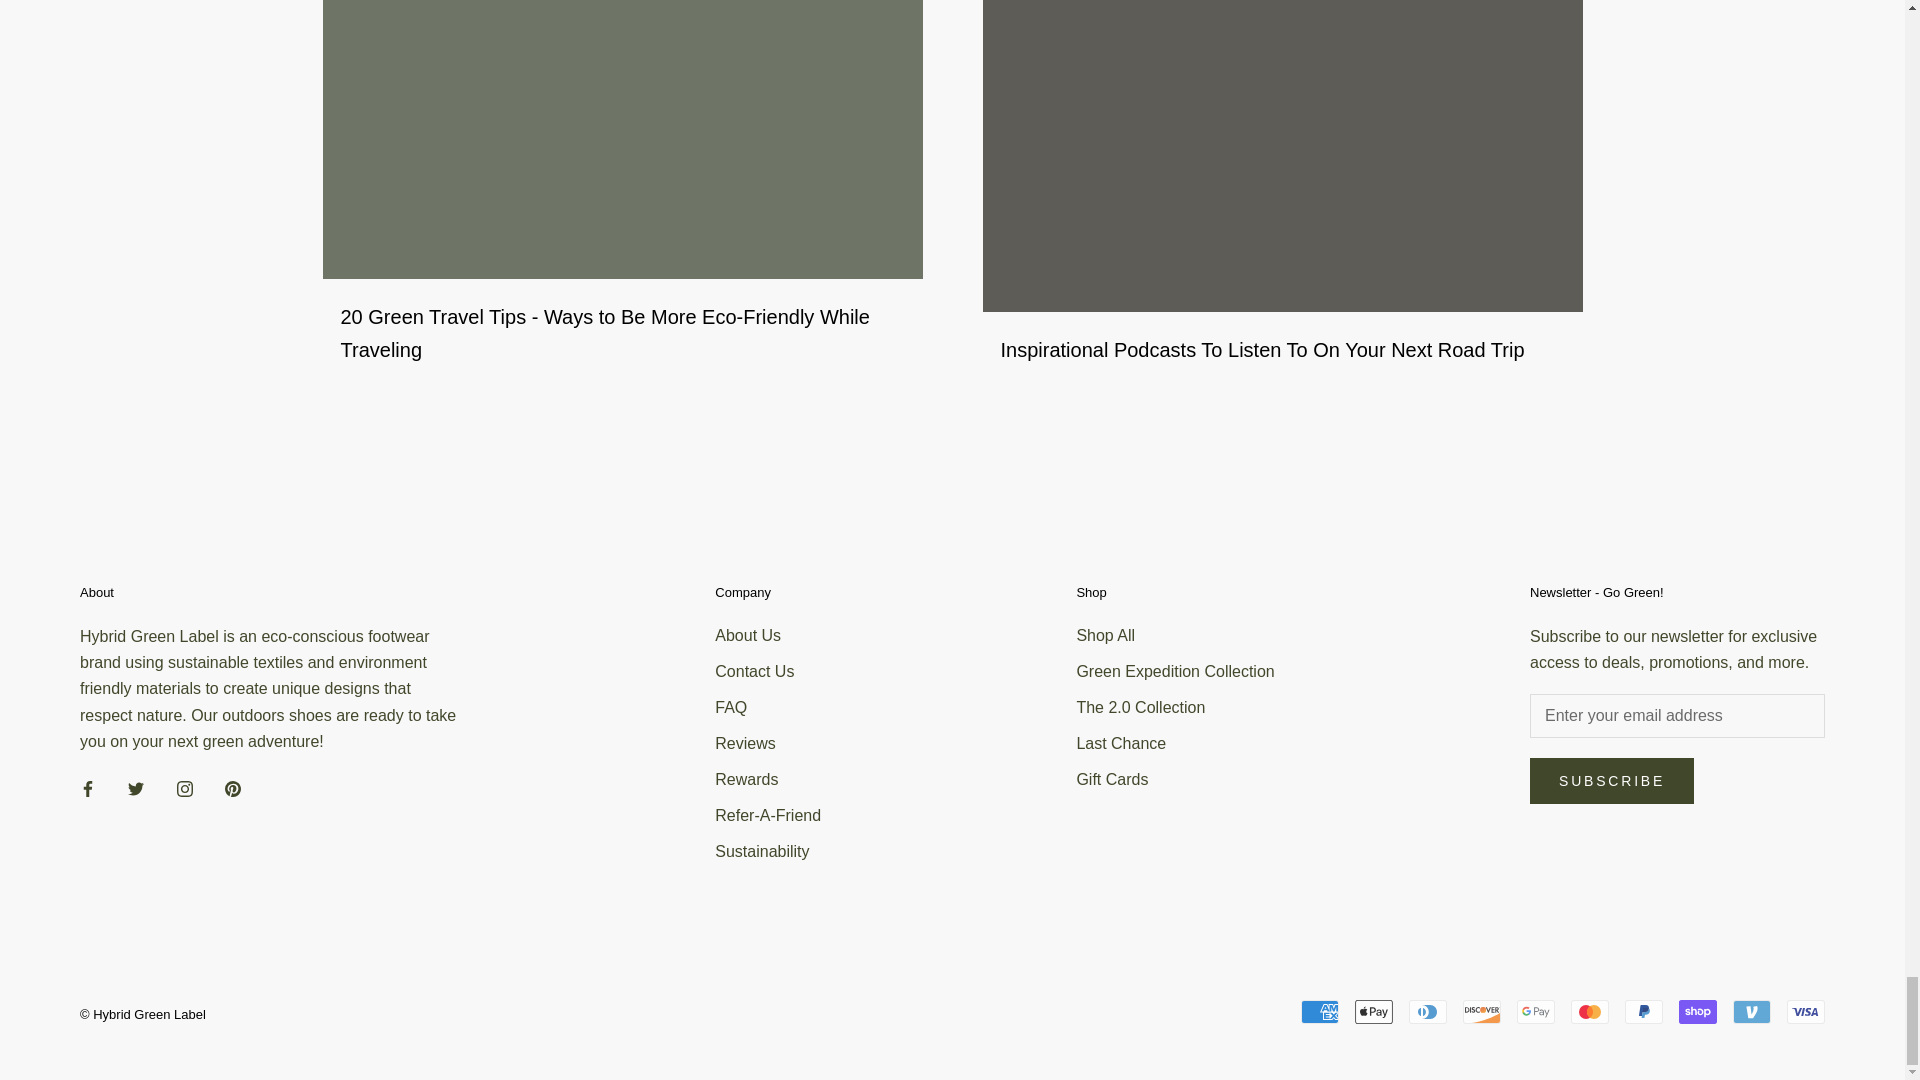 The image size is (1920, 1080). What do you see at coordinates (1536, 1012) in the screenshot?
I see `Google Pay` at bounding box center [1536, 1012].